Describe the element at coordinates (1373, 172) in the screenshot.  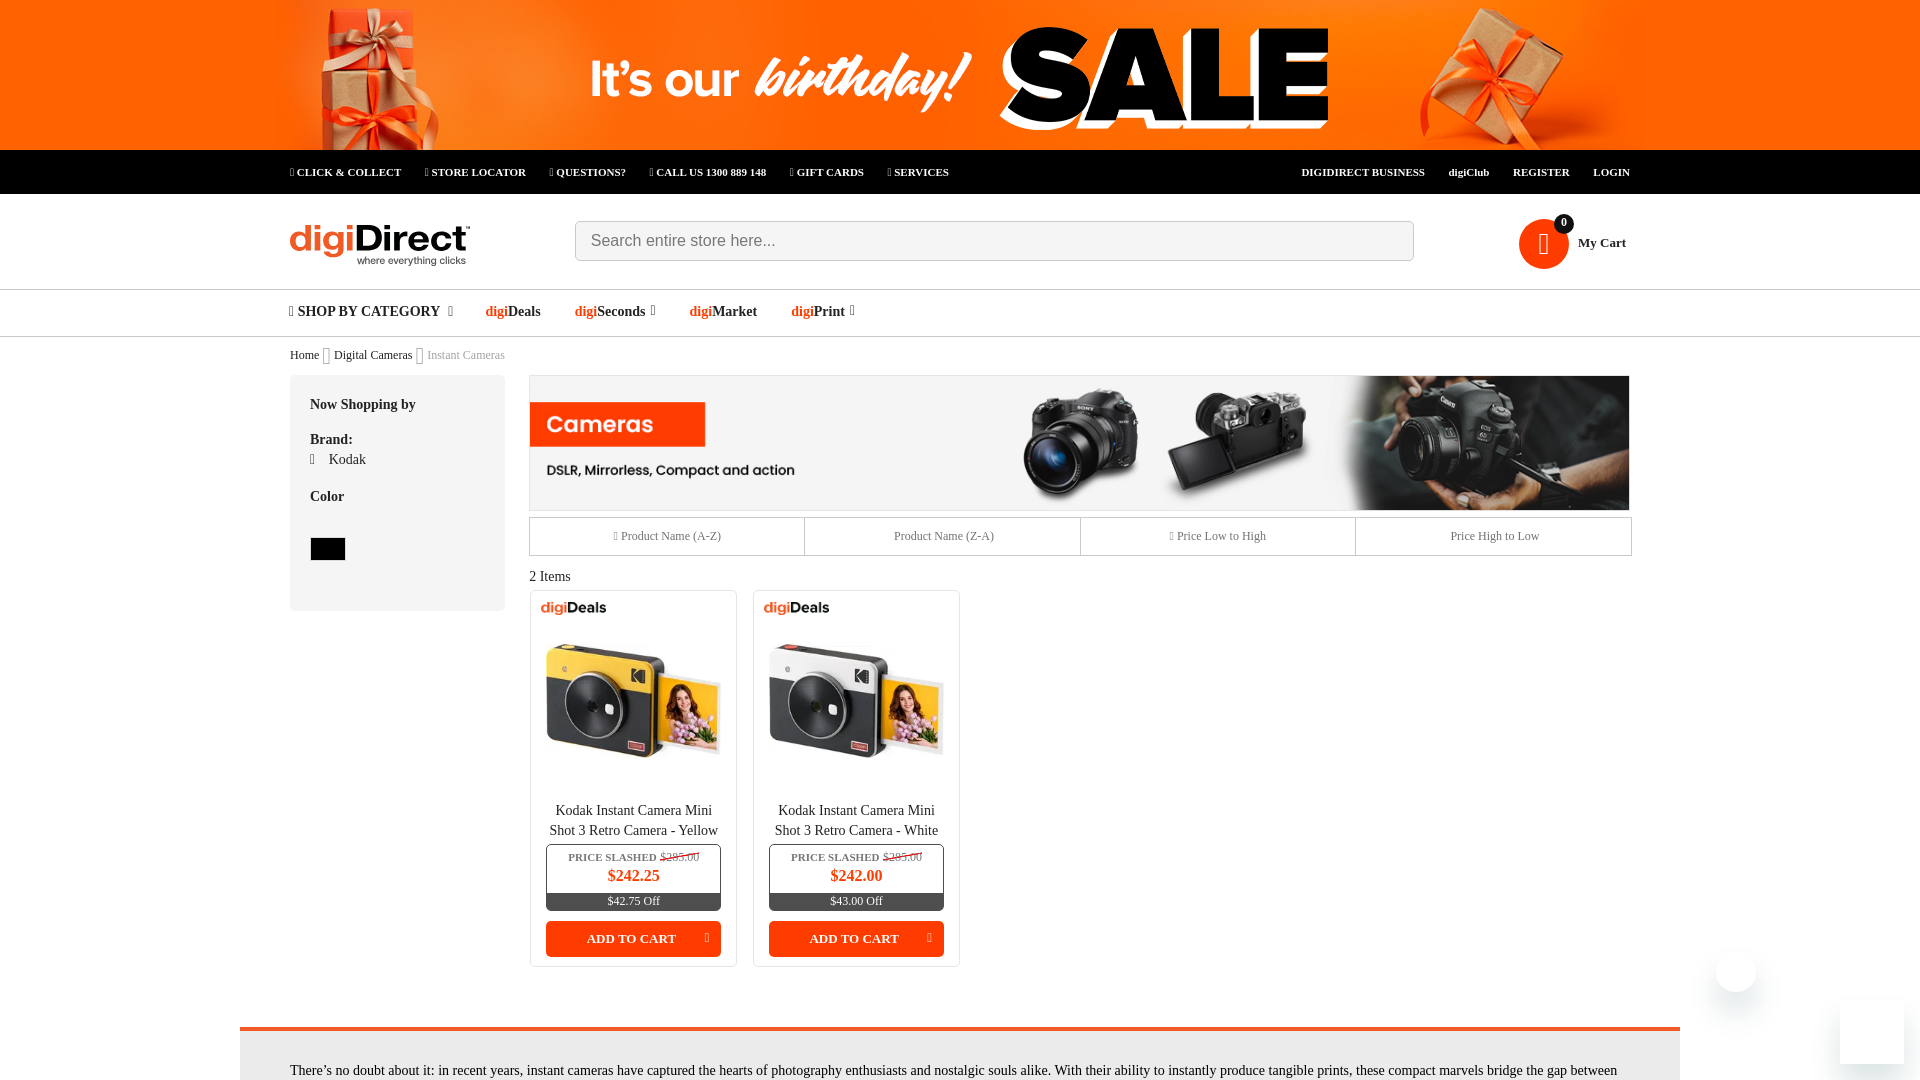
I see `DIGIDIRECT BUSINESS` at that location.